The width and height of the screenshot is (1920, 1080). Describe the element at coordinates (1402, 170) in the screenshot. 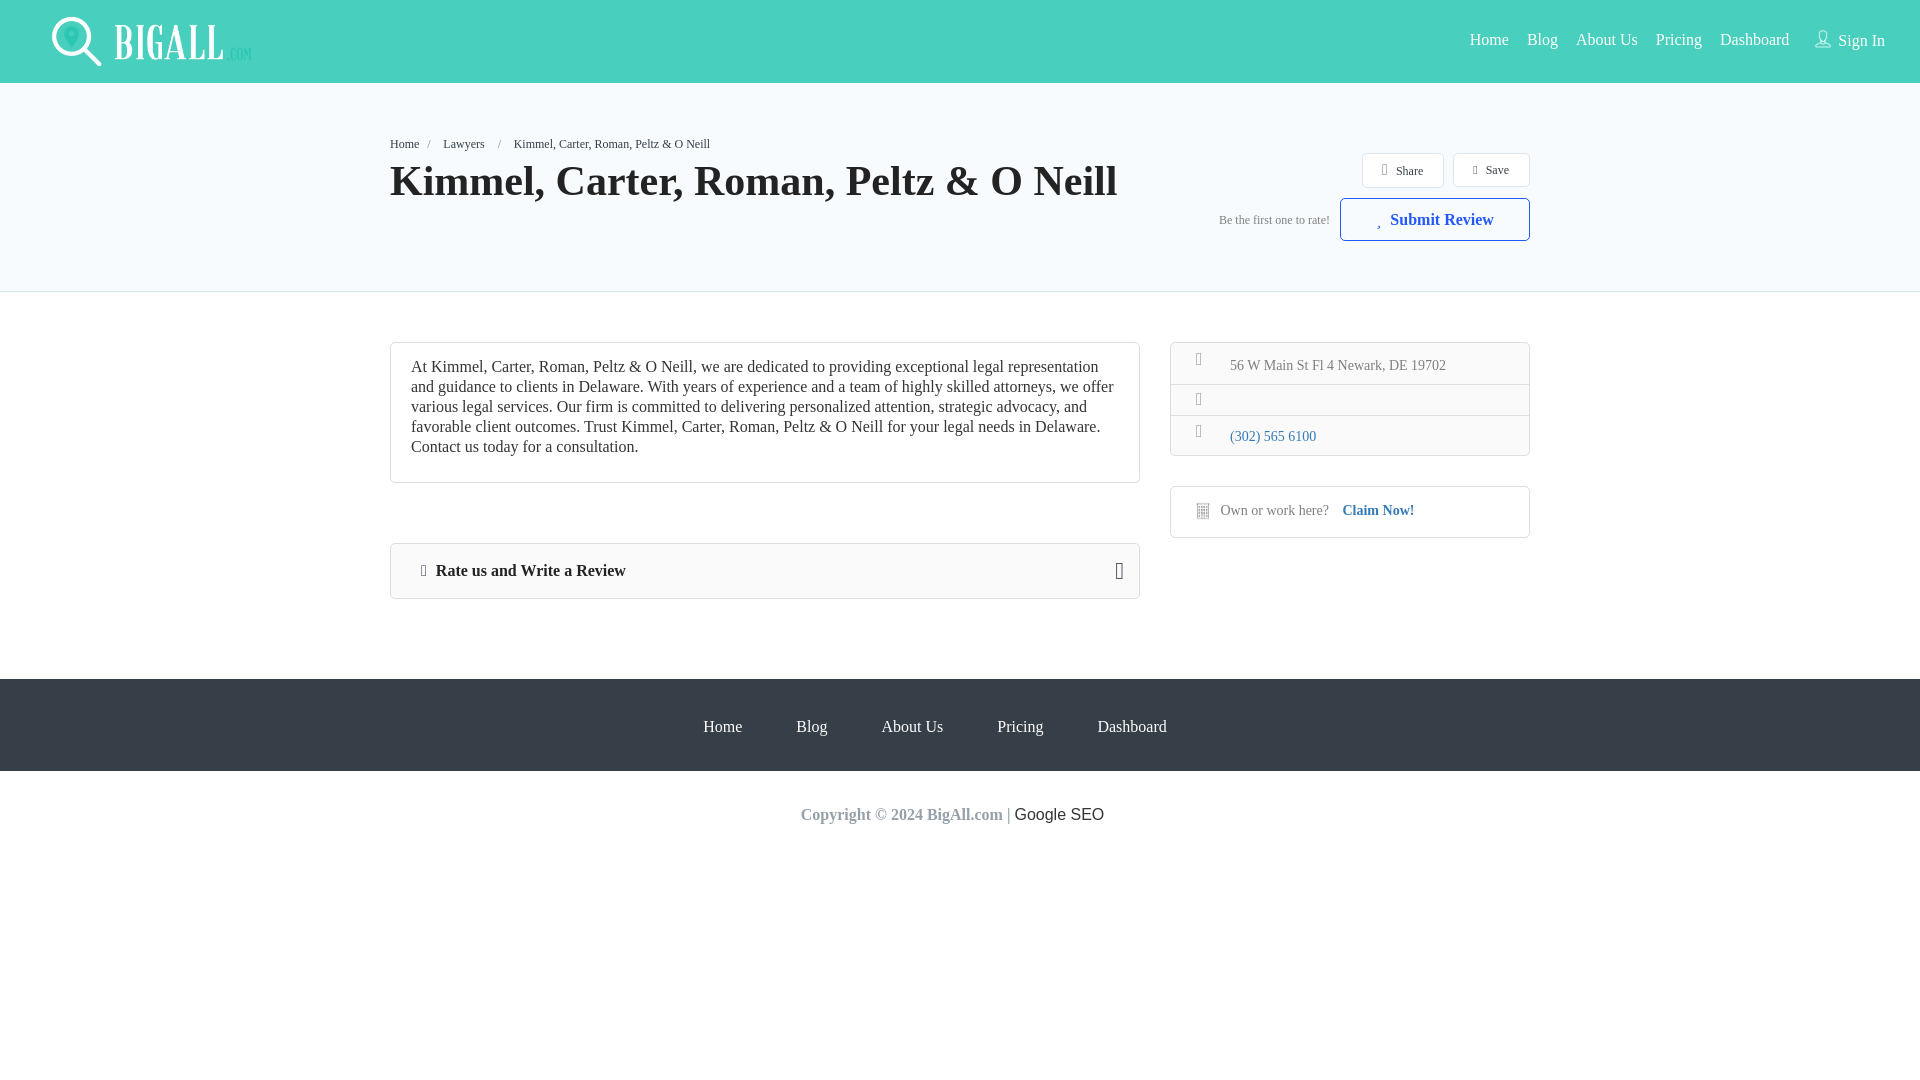

I see `Share` at that location.